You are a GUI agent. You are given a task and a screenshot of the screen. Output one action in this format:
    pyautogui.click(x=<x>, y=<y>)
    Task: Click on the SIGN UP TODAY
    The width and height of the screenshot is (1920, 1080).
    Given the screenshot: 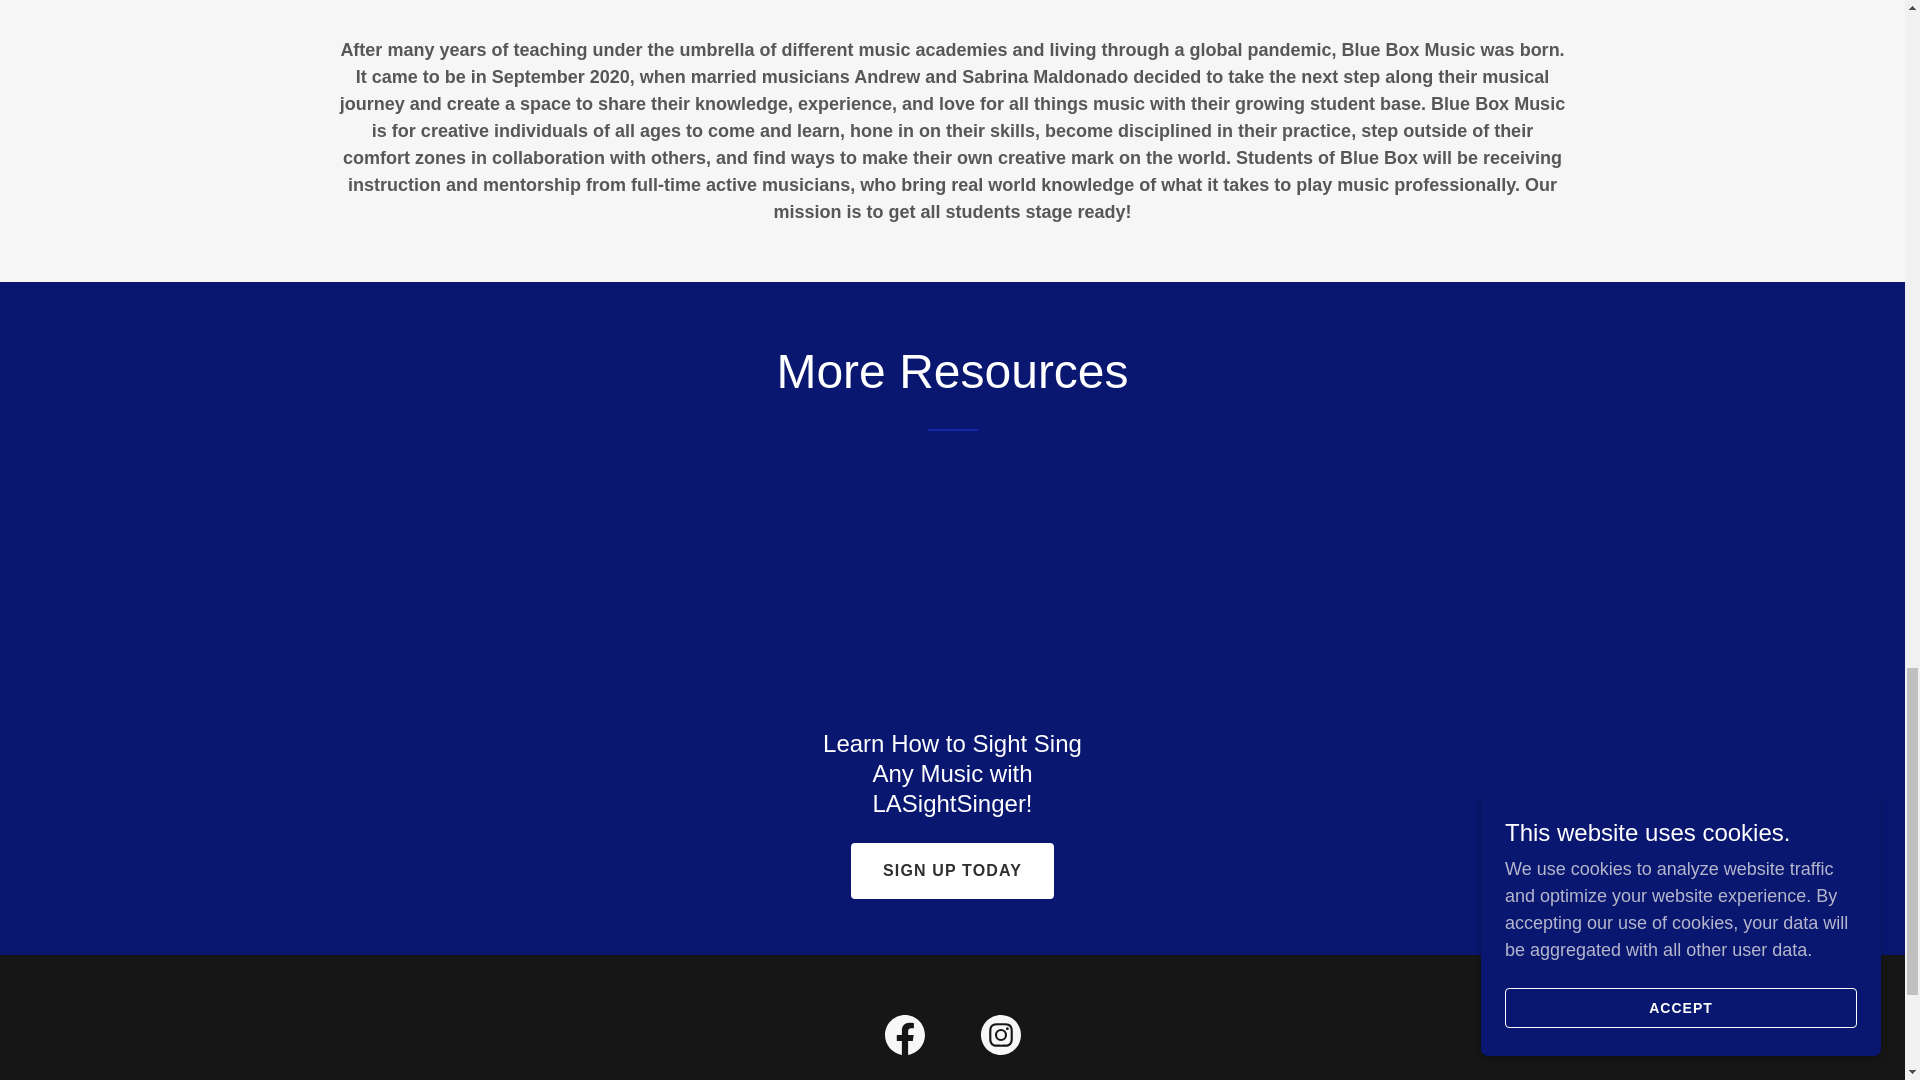 What is the action you would take?
    pyautogui.click(x=952, y=870)
    